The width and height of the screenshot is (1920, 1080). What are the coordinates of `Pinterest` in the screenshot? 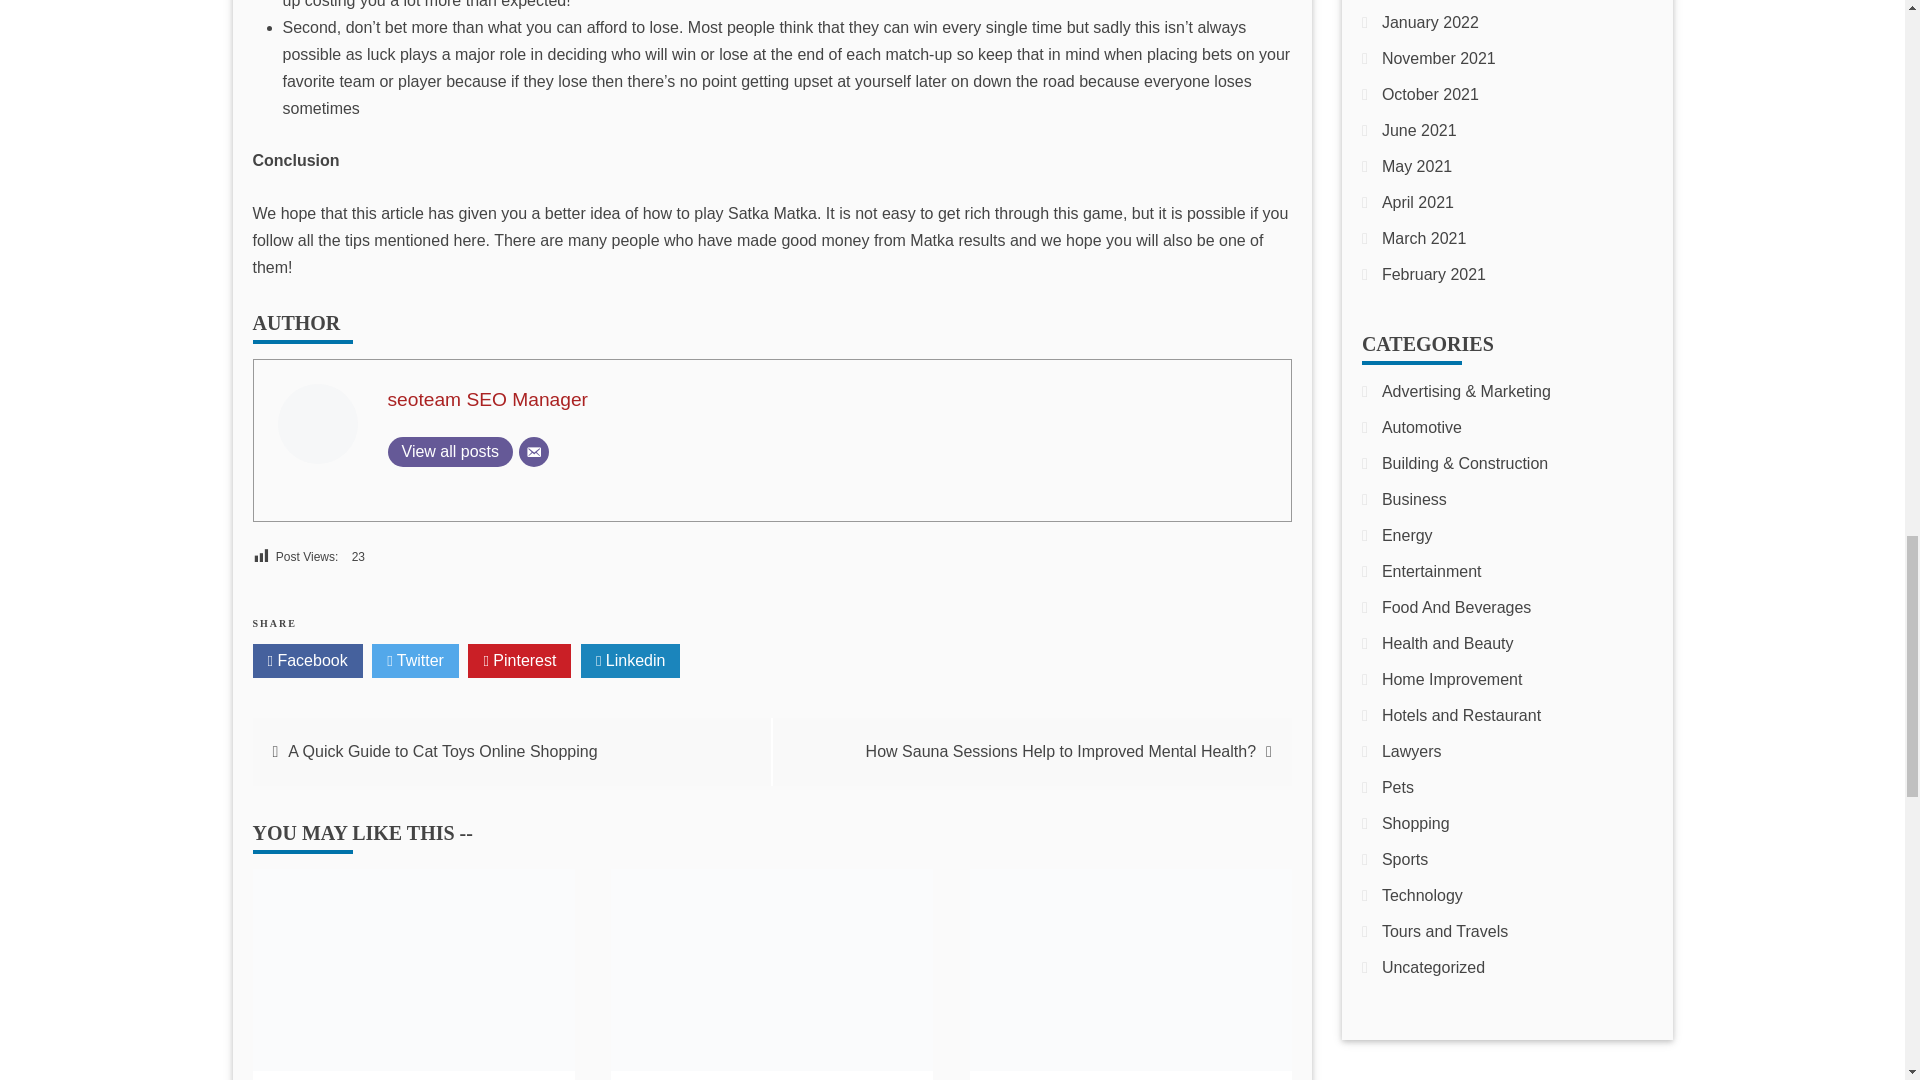 It's located at (519, 660).